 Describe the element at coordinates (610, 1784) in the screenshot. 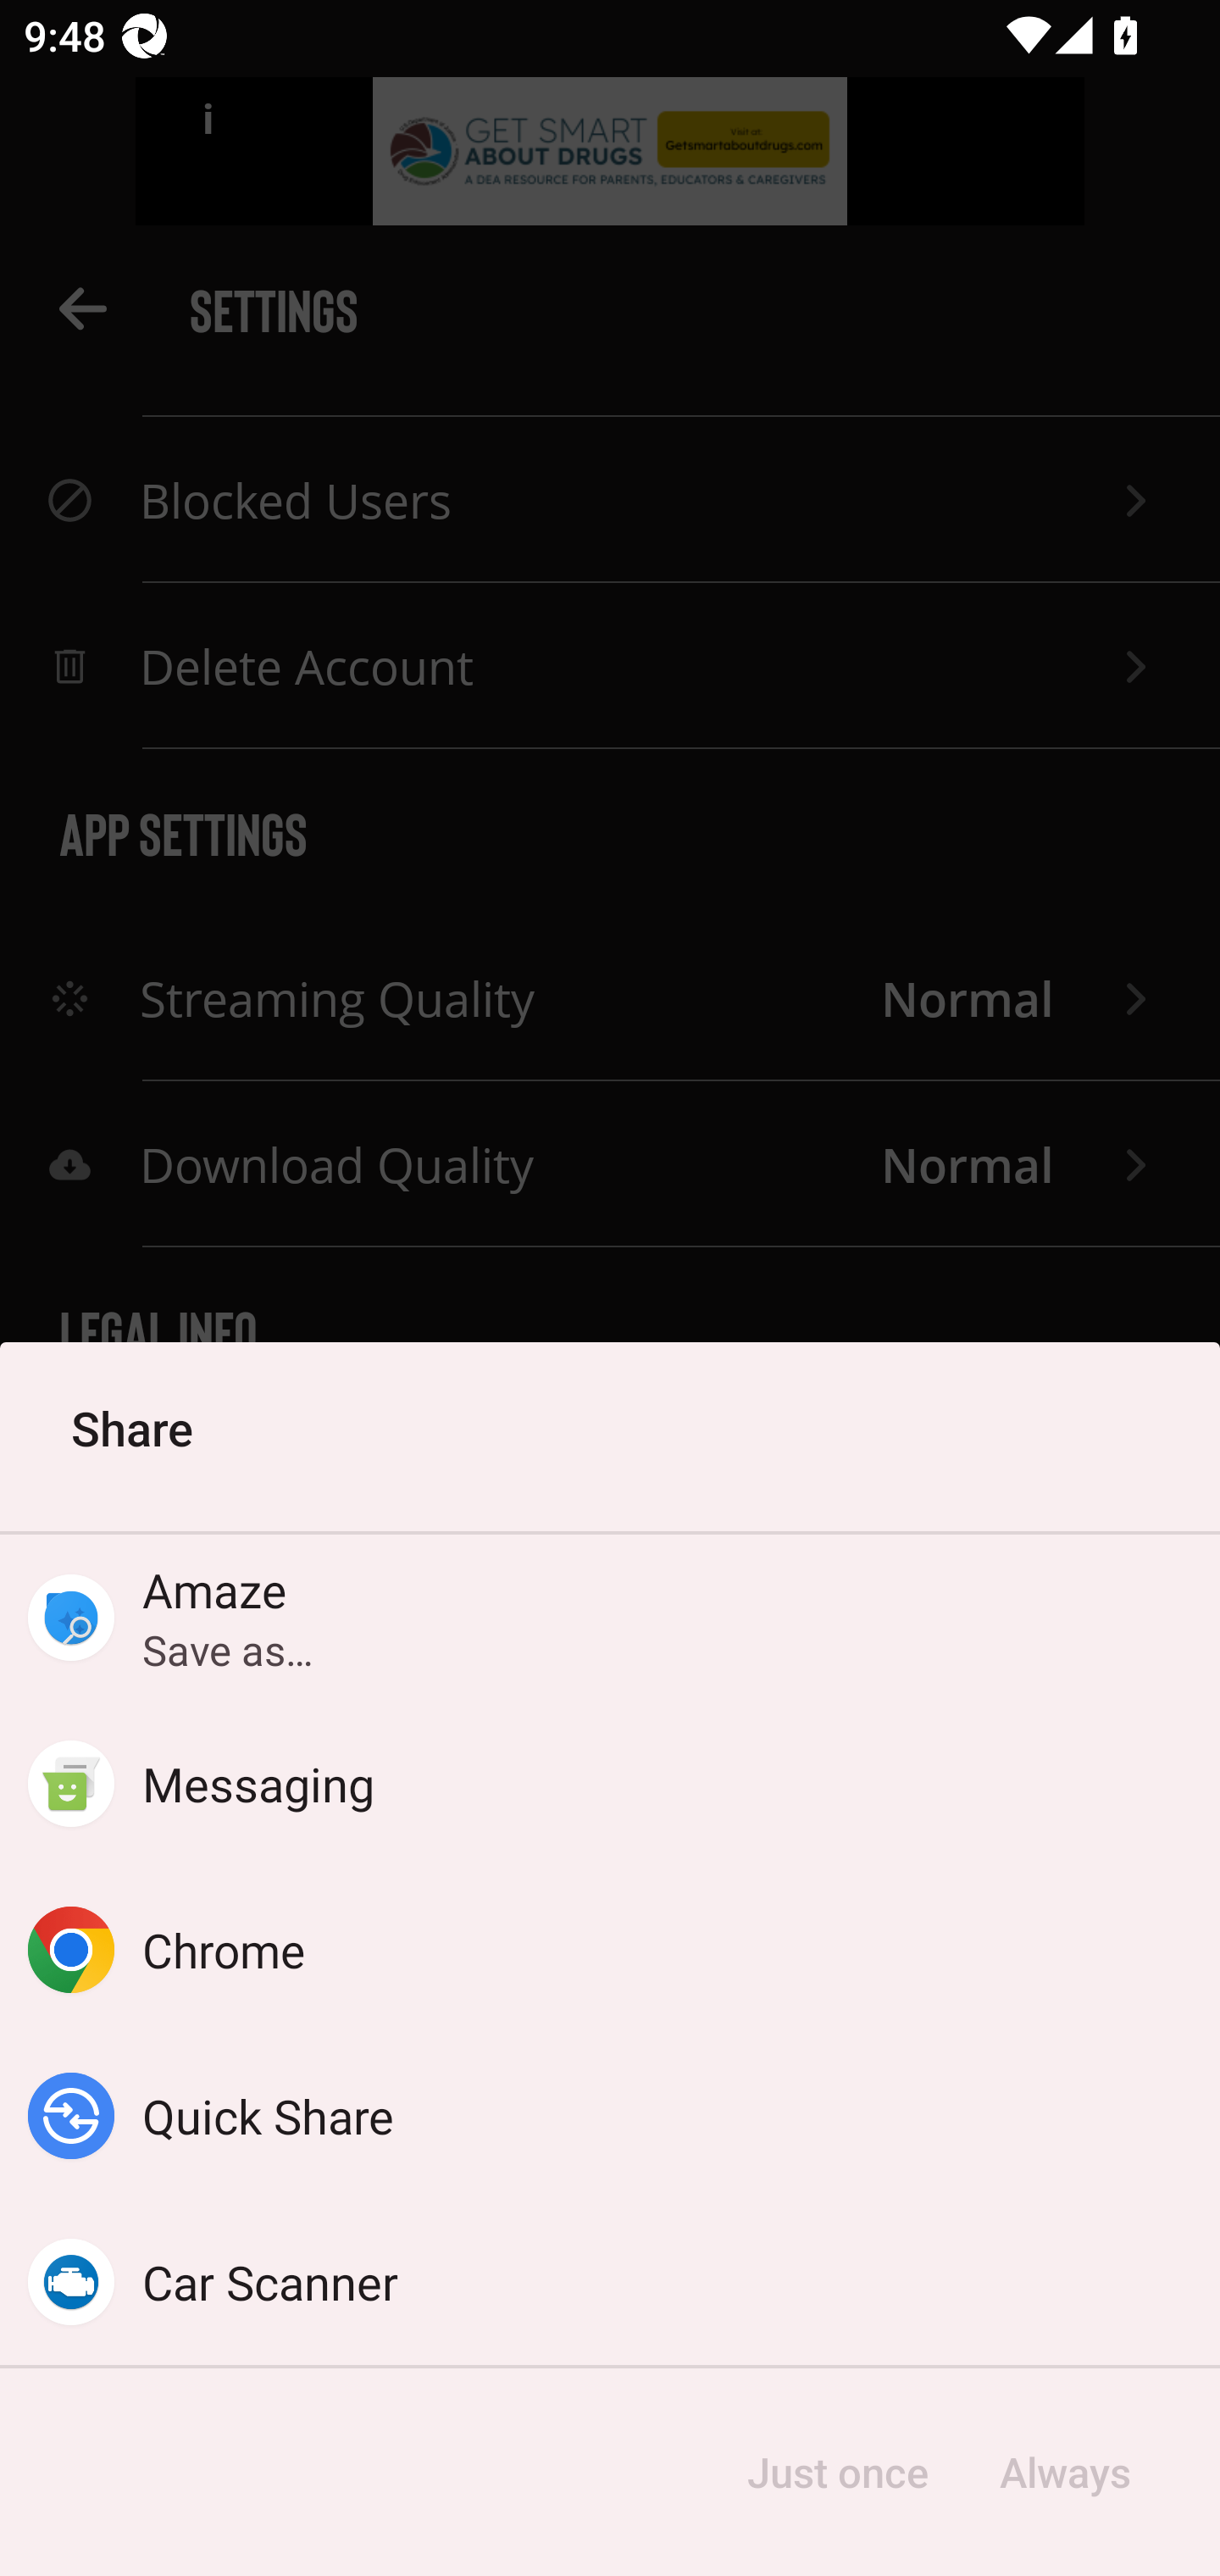

I see `Messaging` at that location.